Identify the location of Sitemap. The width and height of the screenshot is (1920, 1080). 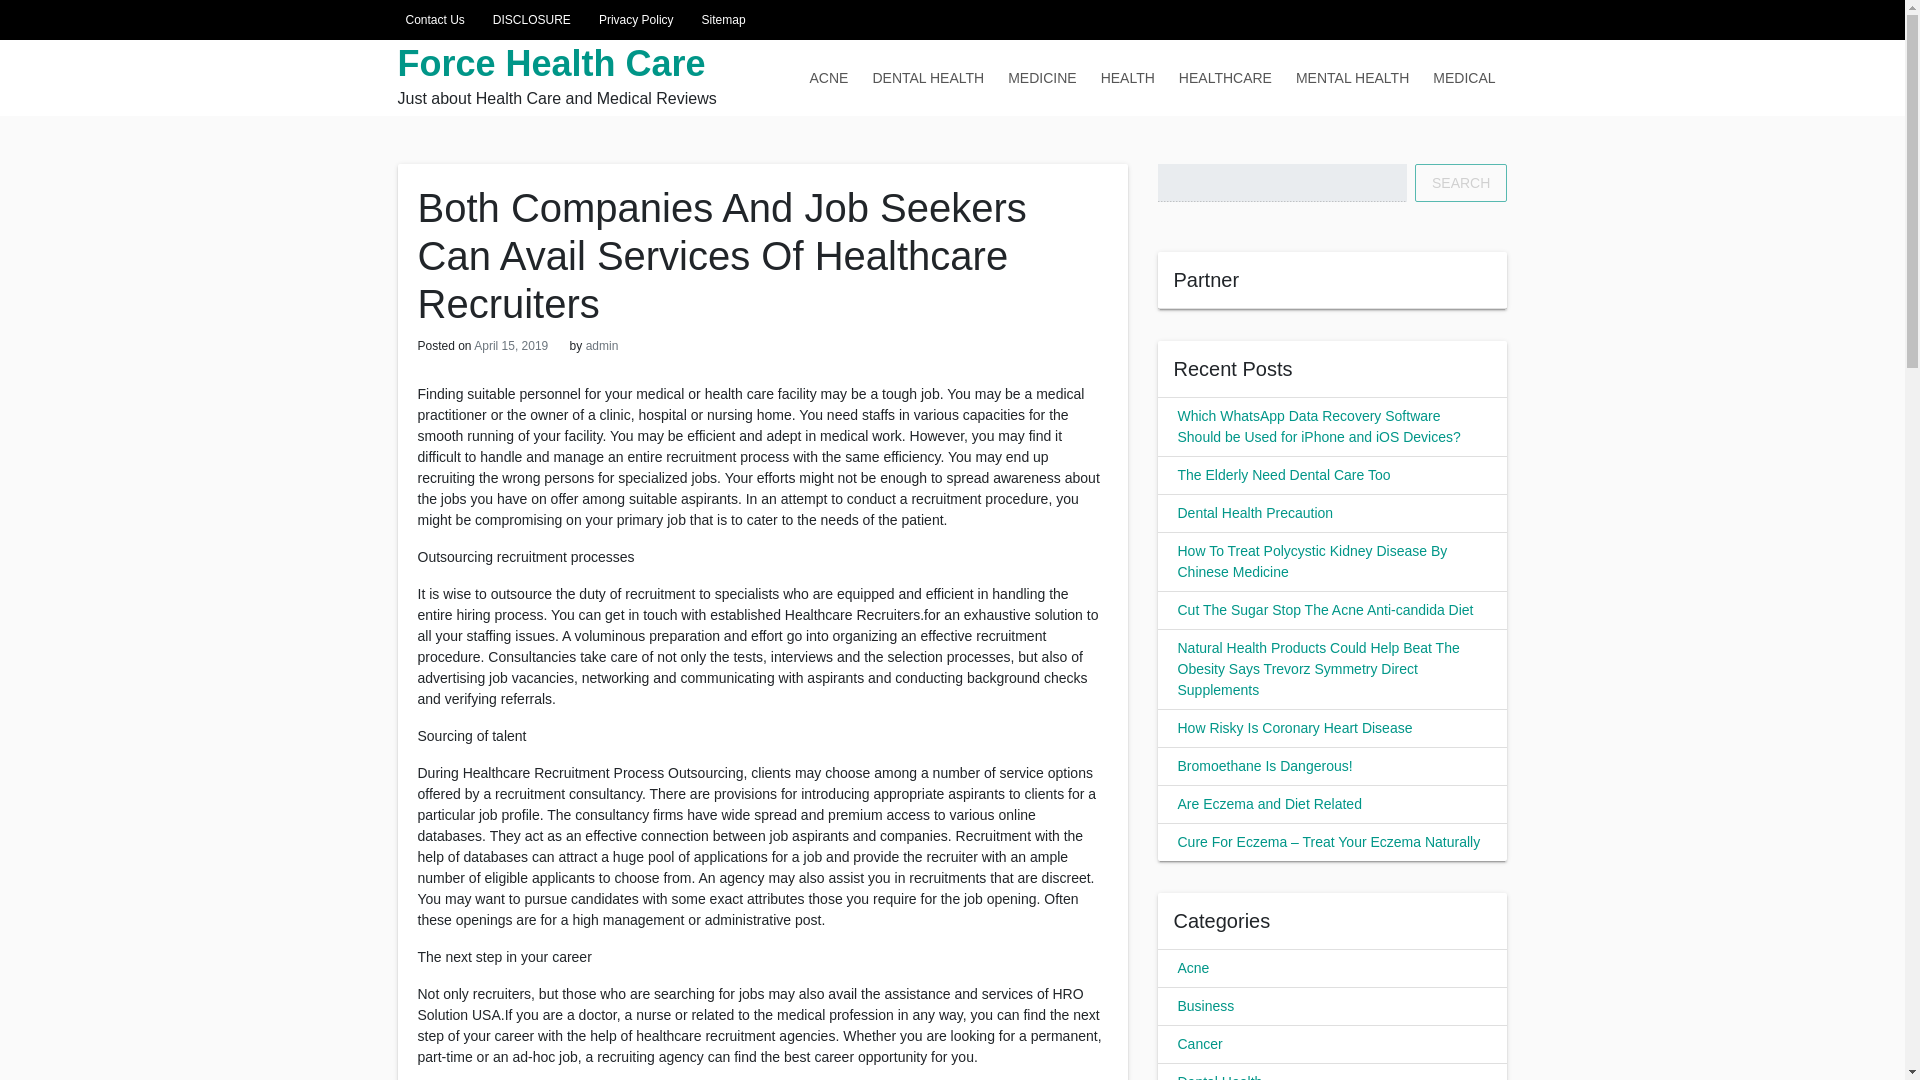
(720, 20).